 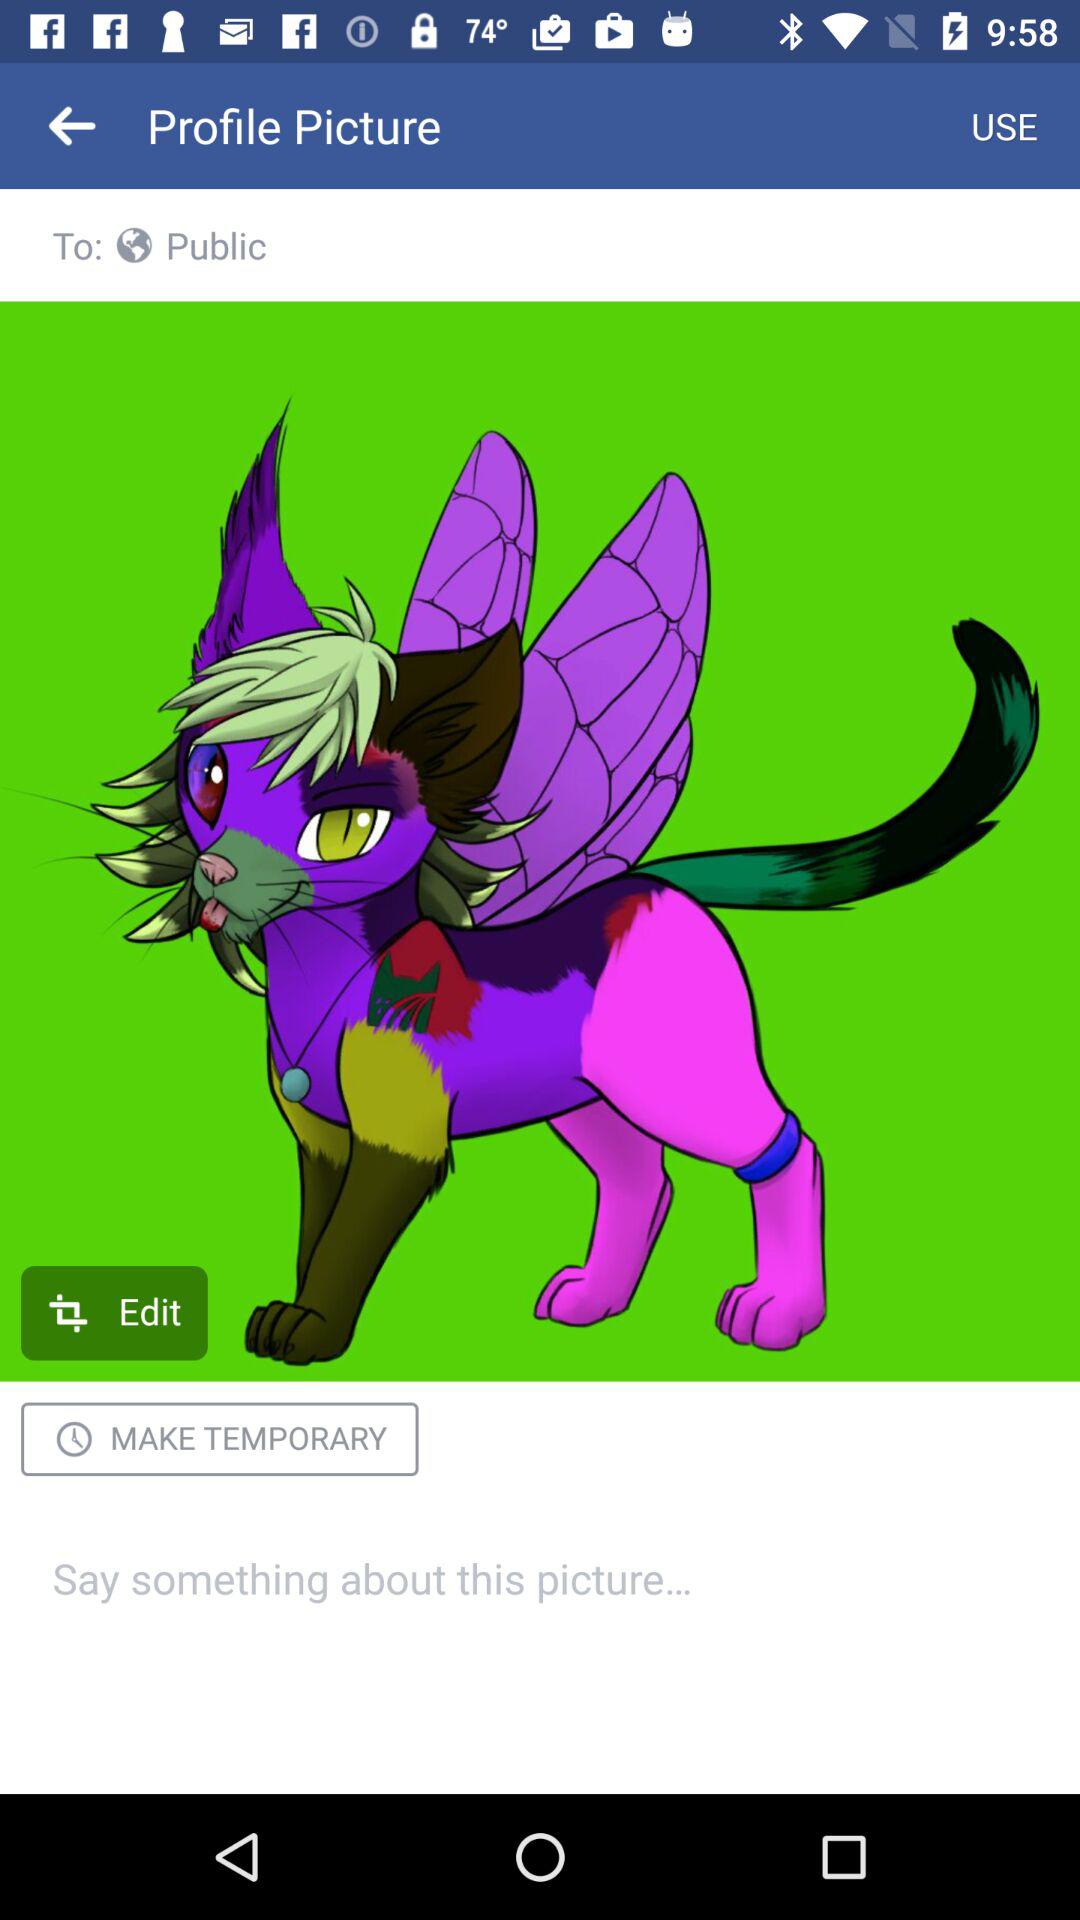 What do you see at coordinates (220, 1439) in the screenshot?
I see `click the make temporary item` at bounding box center [220, 1439].